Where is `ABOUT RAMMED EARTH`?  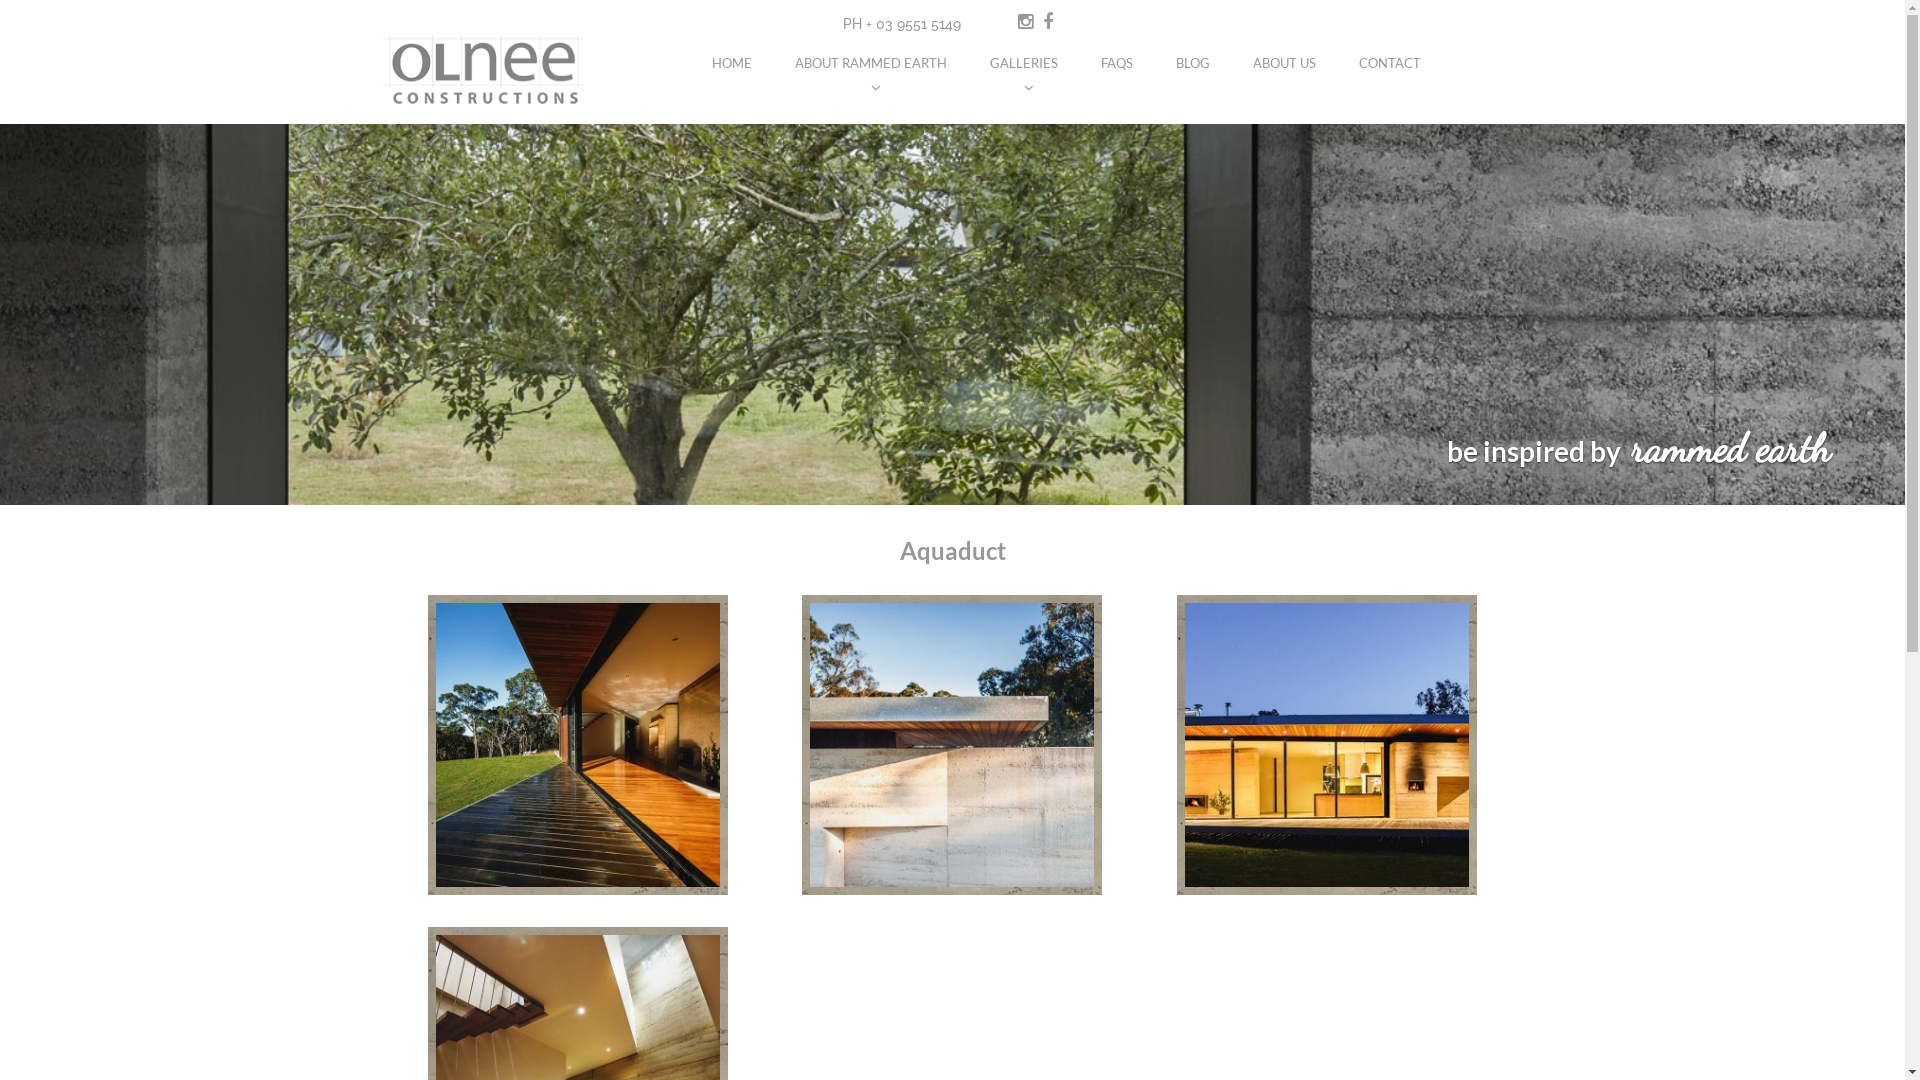
ABOUT RAMMED EARTH is located at coordinates (871, 54).